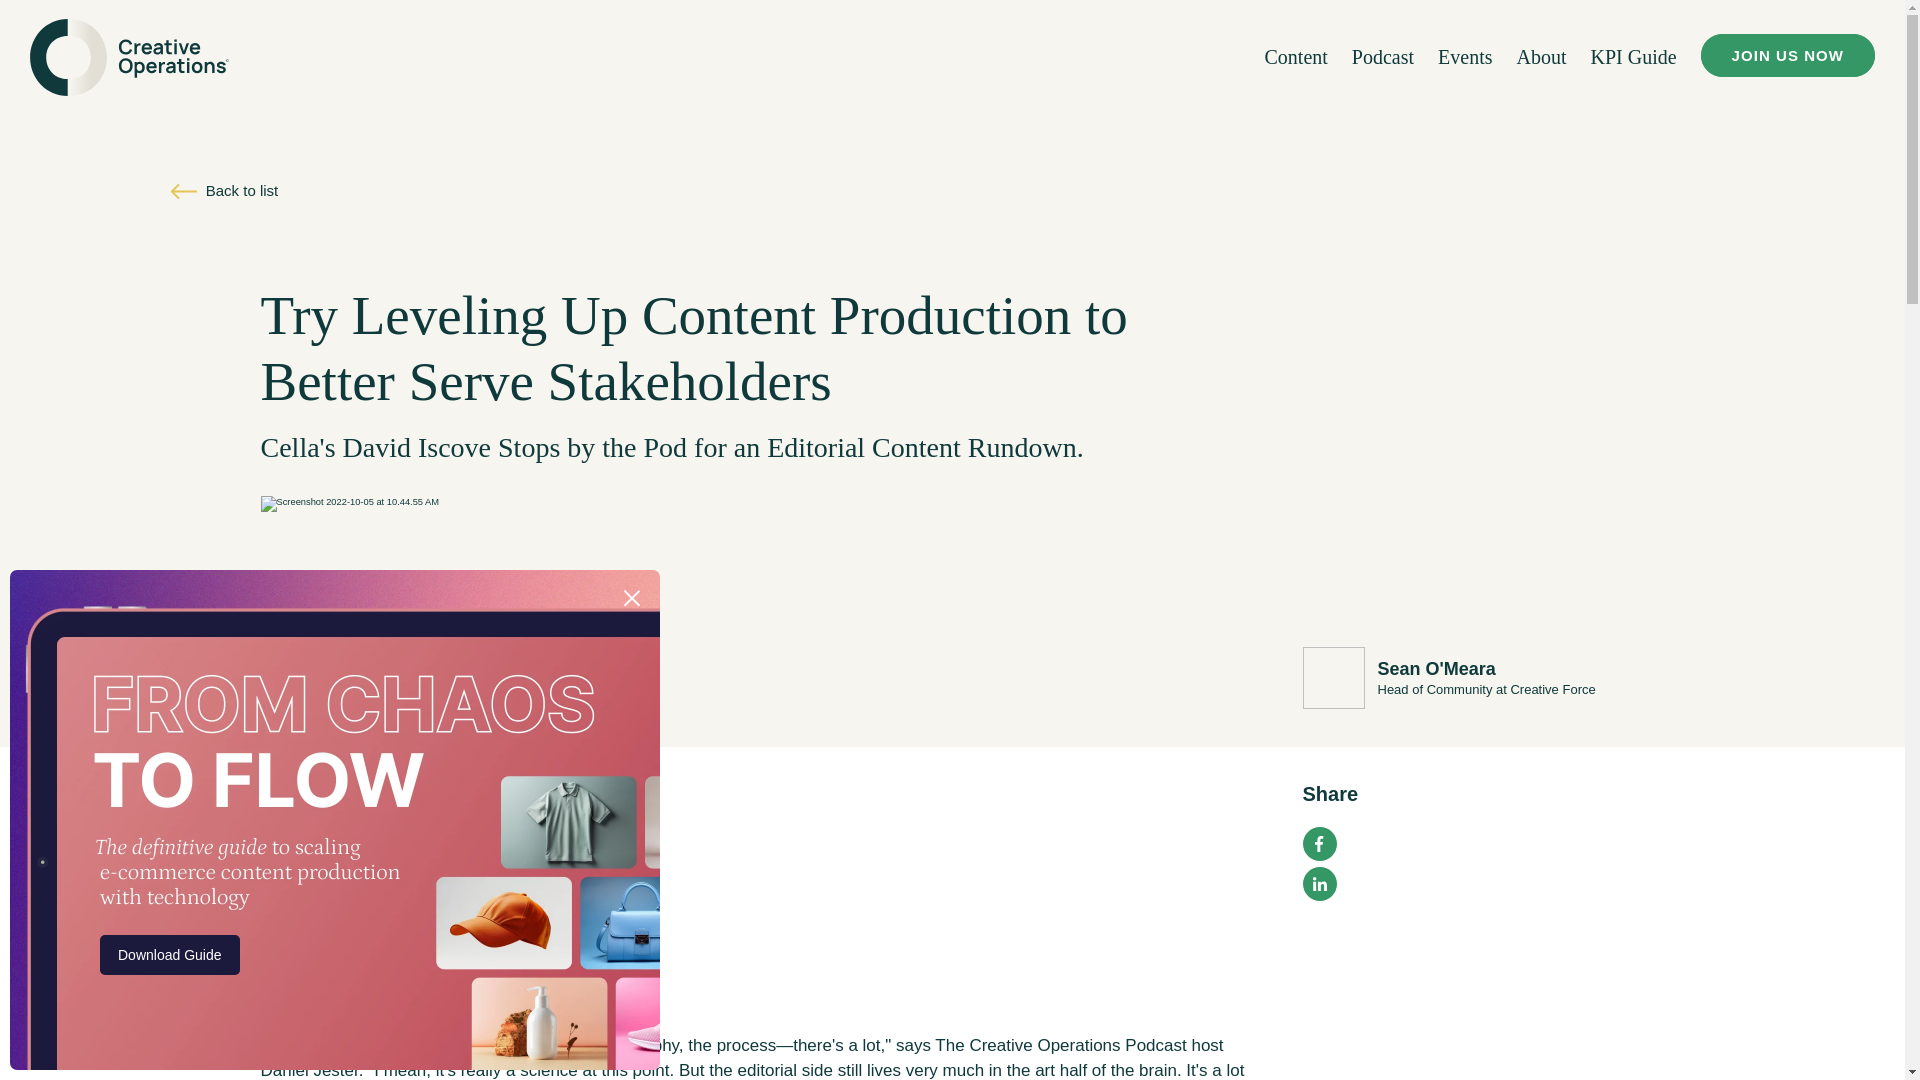  I want to click on Content, so click(1294, 57).